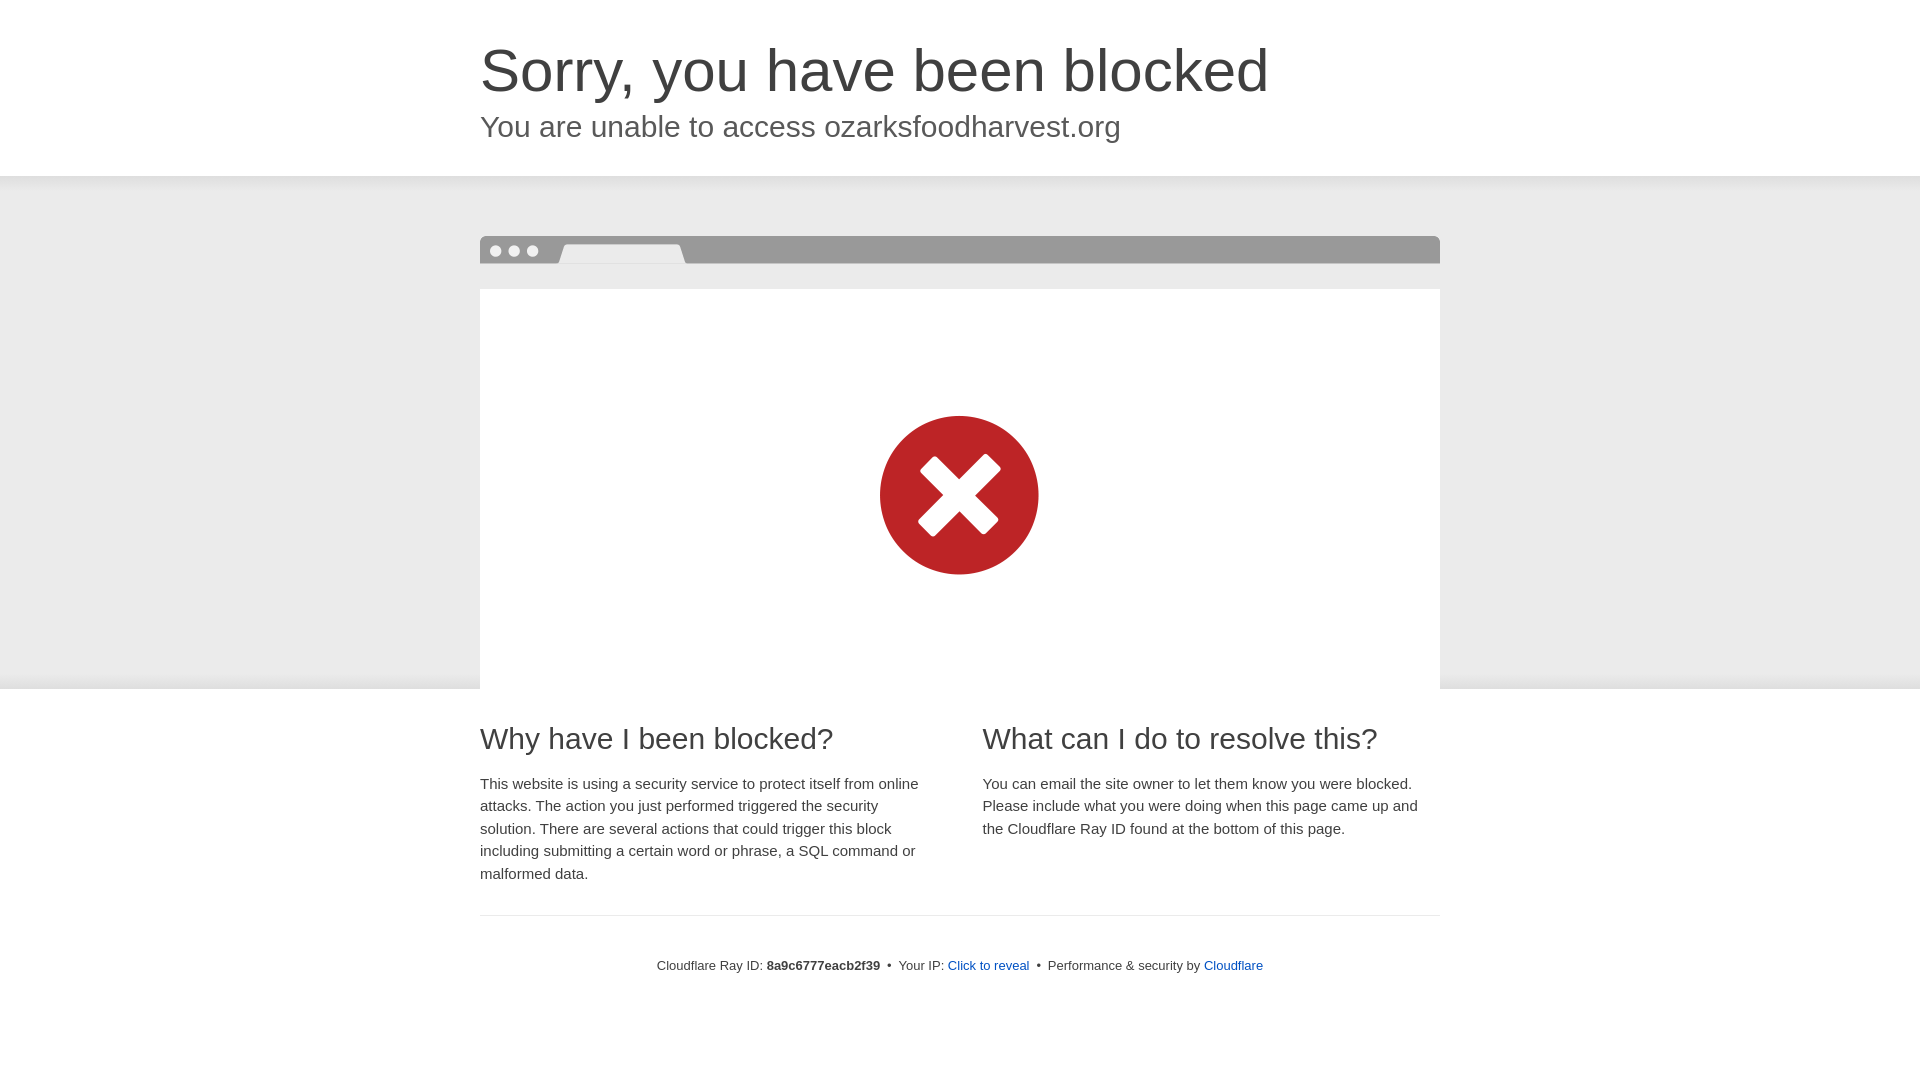 This screenshot has height=1080, width=1920. Describe the element at coordinates (988, 966) in the screenshot. I see `Click to reveal` at that location.